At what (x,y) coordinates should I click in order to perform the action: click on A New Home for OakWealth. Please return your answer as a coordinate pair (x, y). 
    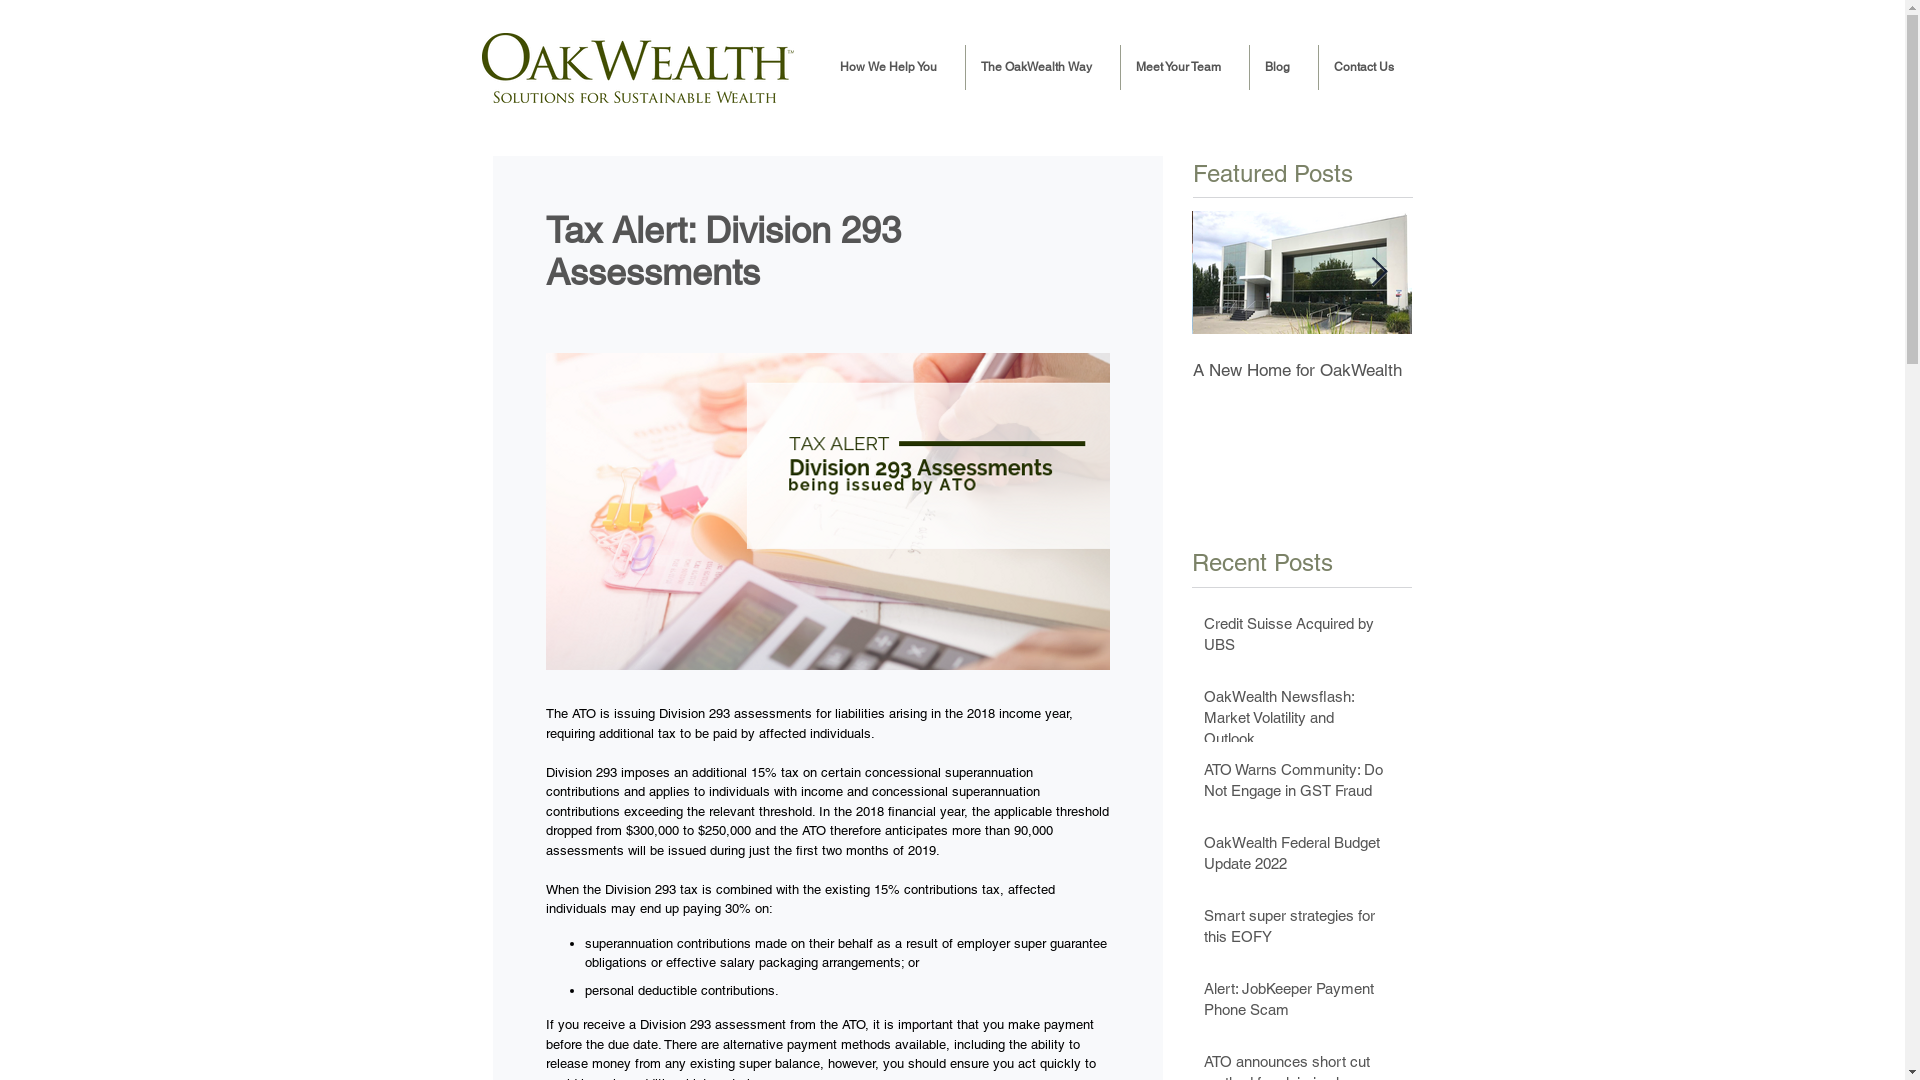
    Looking at the image, I should click on (1522, 370).